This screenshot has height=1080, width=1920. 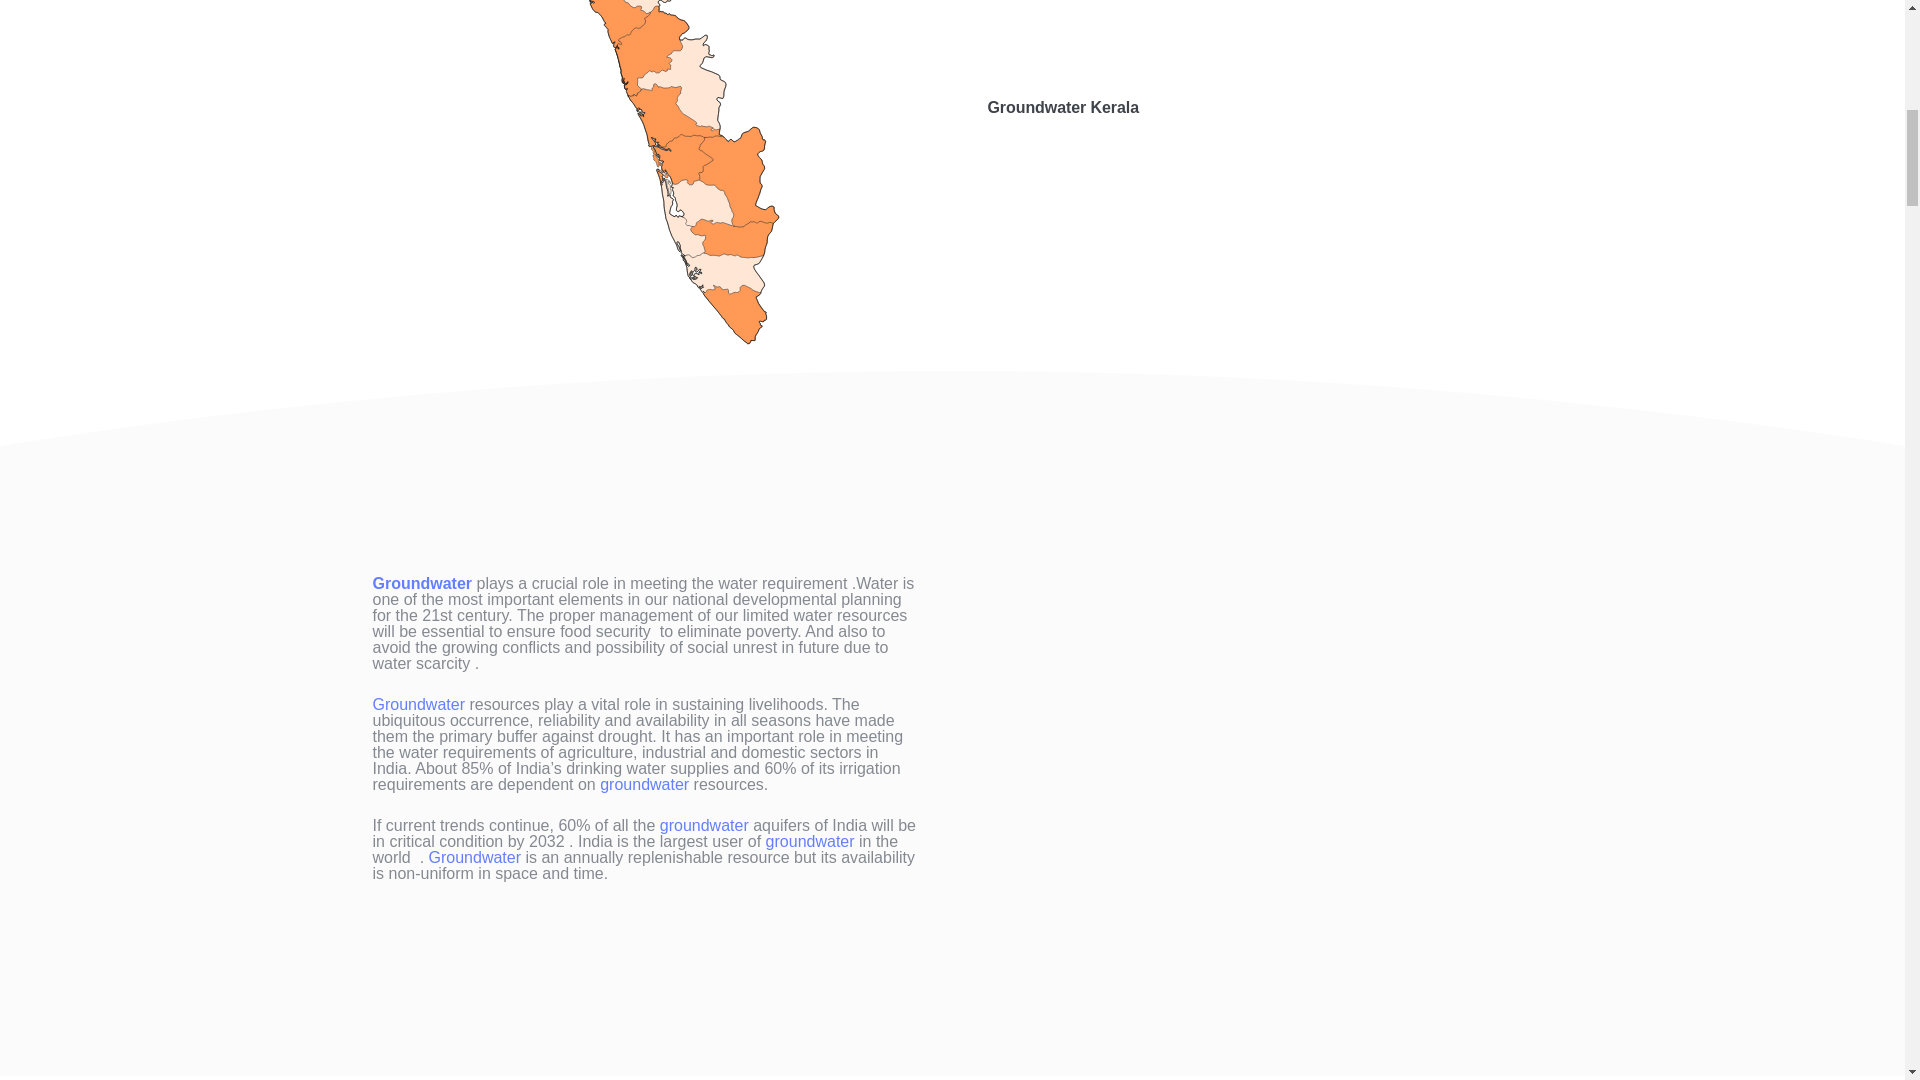 What do you see at coordinates (704, 824) in the screenshot?
I see `groundwater` at bounding box center [704, 824].